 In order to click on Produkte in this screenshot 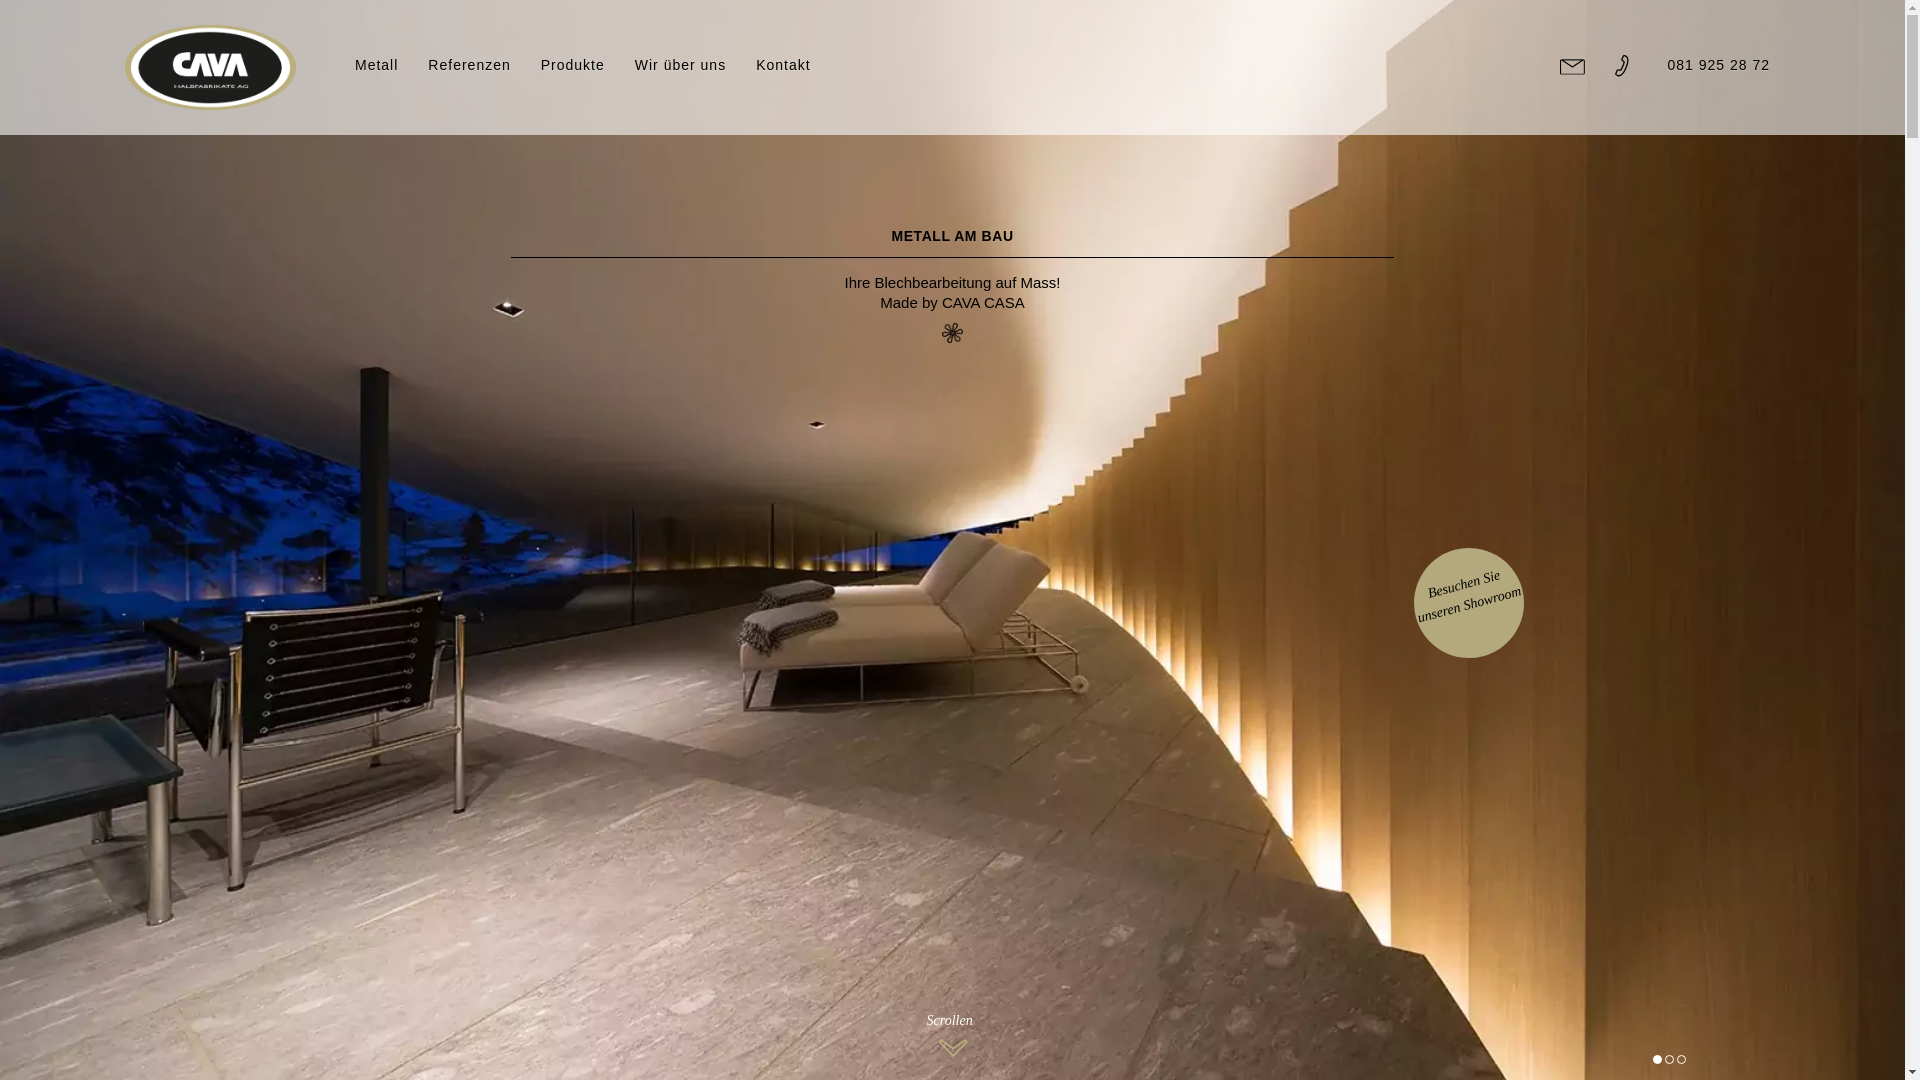, I will do `click(573, 65)`.